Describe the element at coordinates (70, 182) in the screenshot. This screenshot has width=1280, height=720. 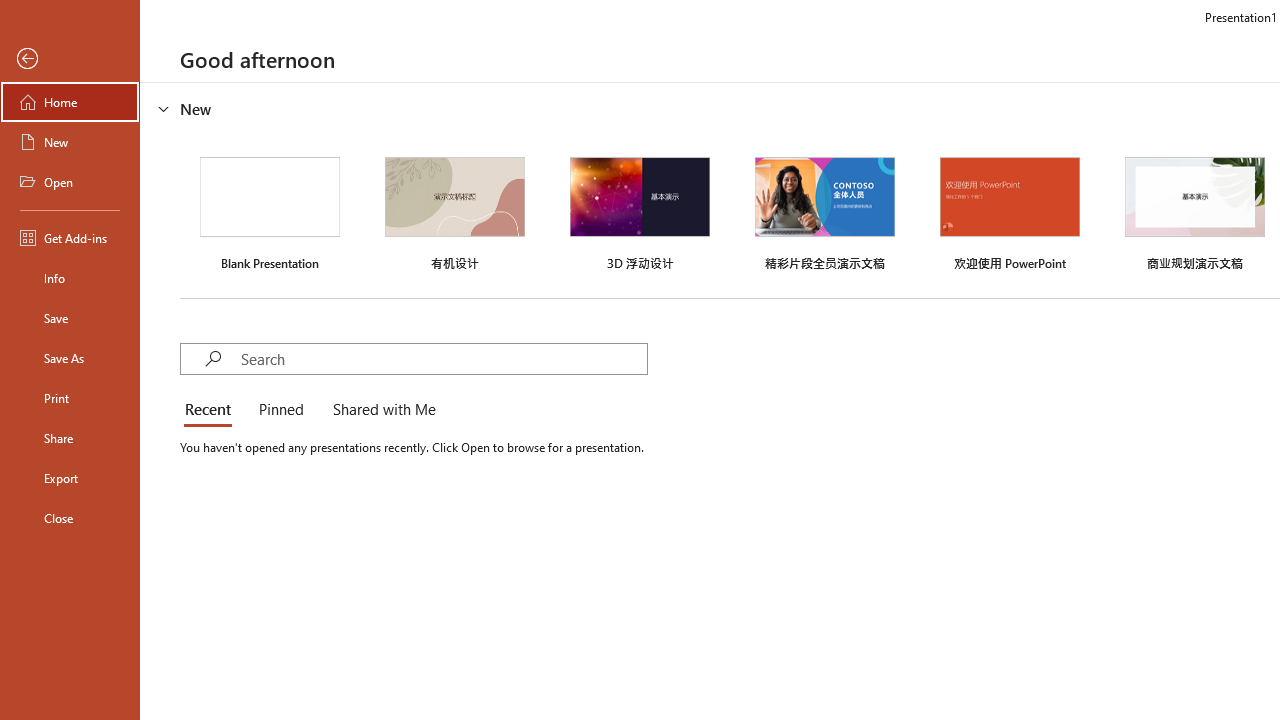
I see `Open` at that location.